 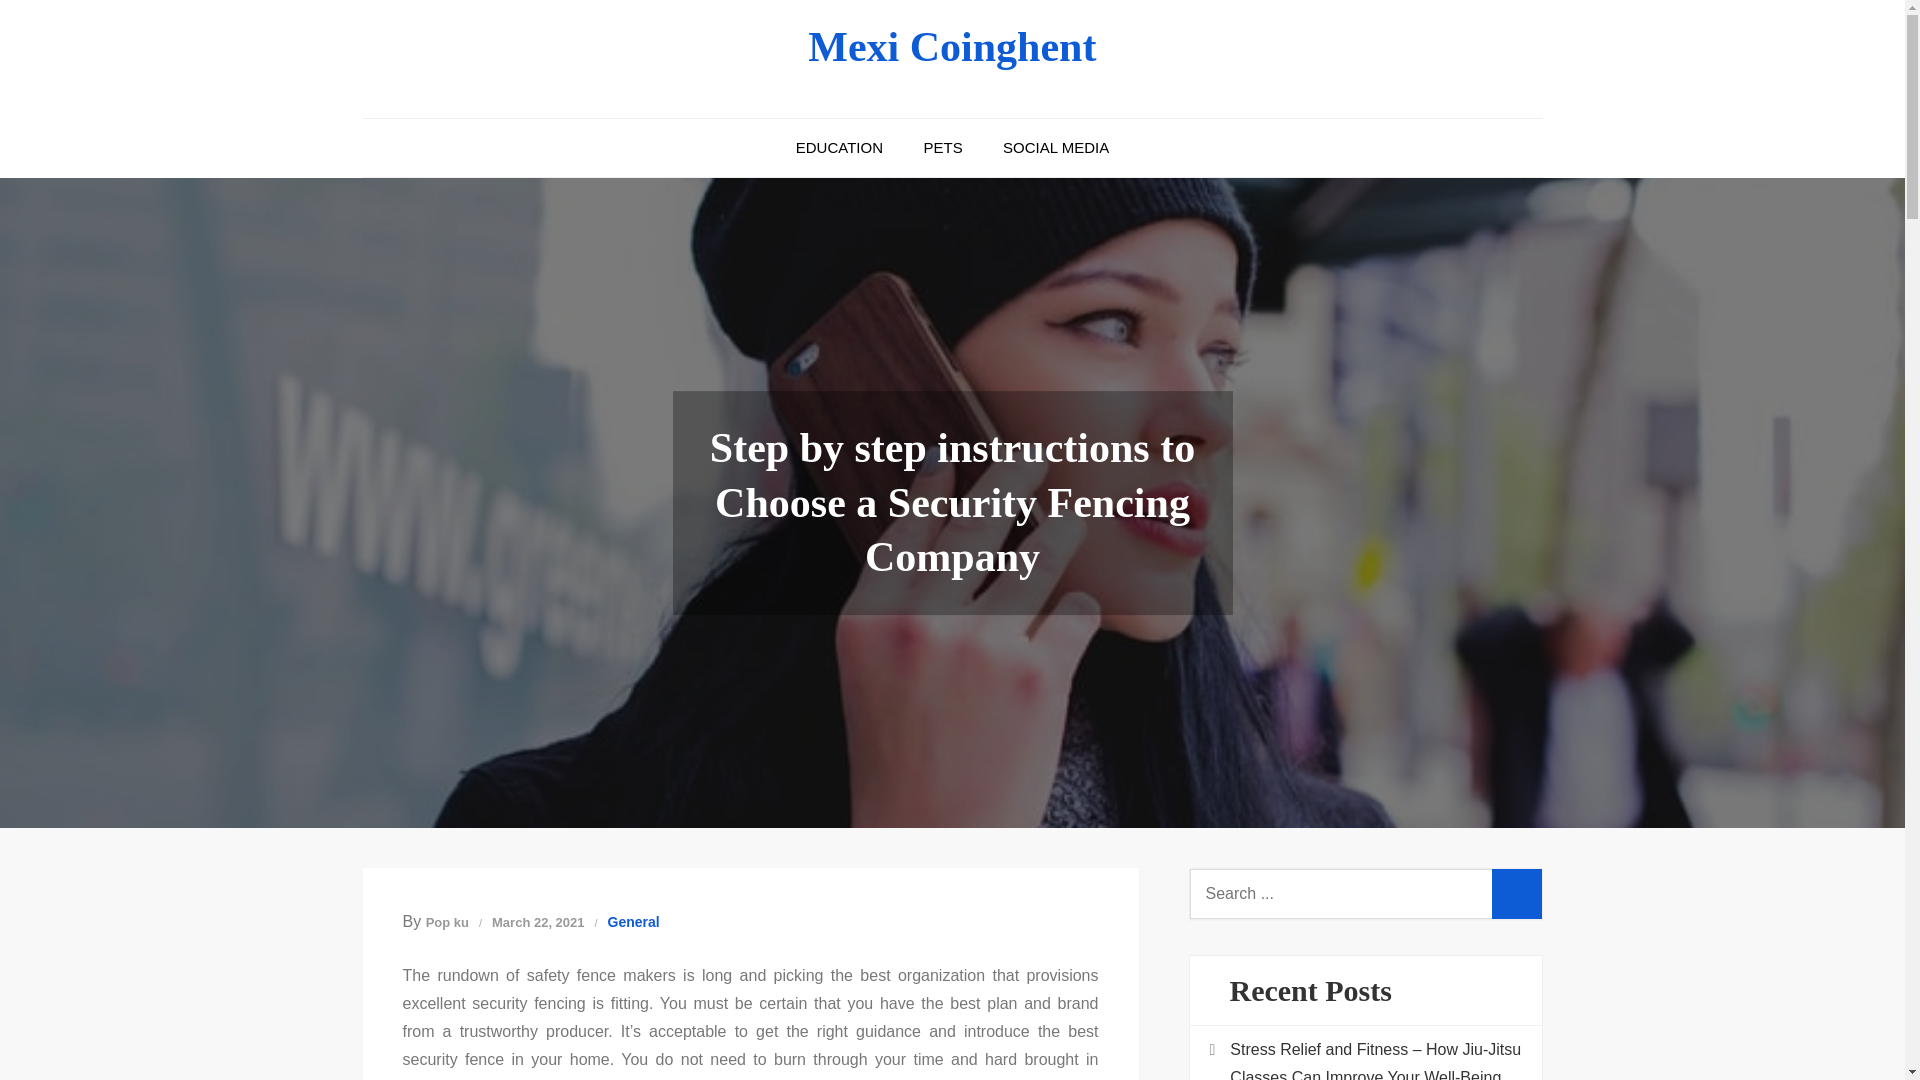 What do you see at coordinates (634, 922) in the screenshot?
I see `General` at bounding box center [634, 922].